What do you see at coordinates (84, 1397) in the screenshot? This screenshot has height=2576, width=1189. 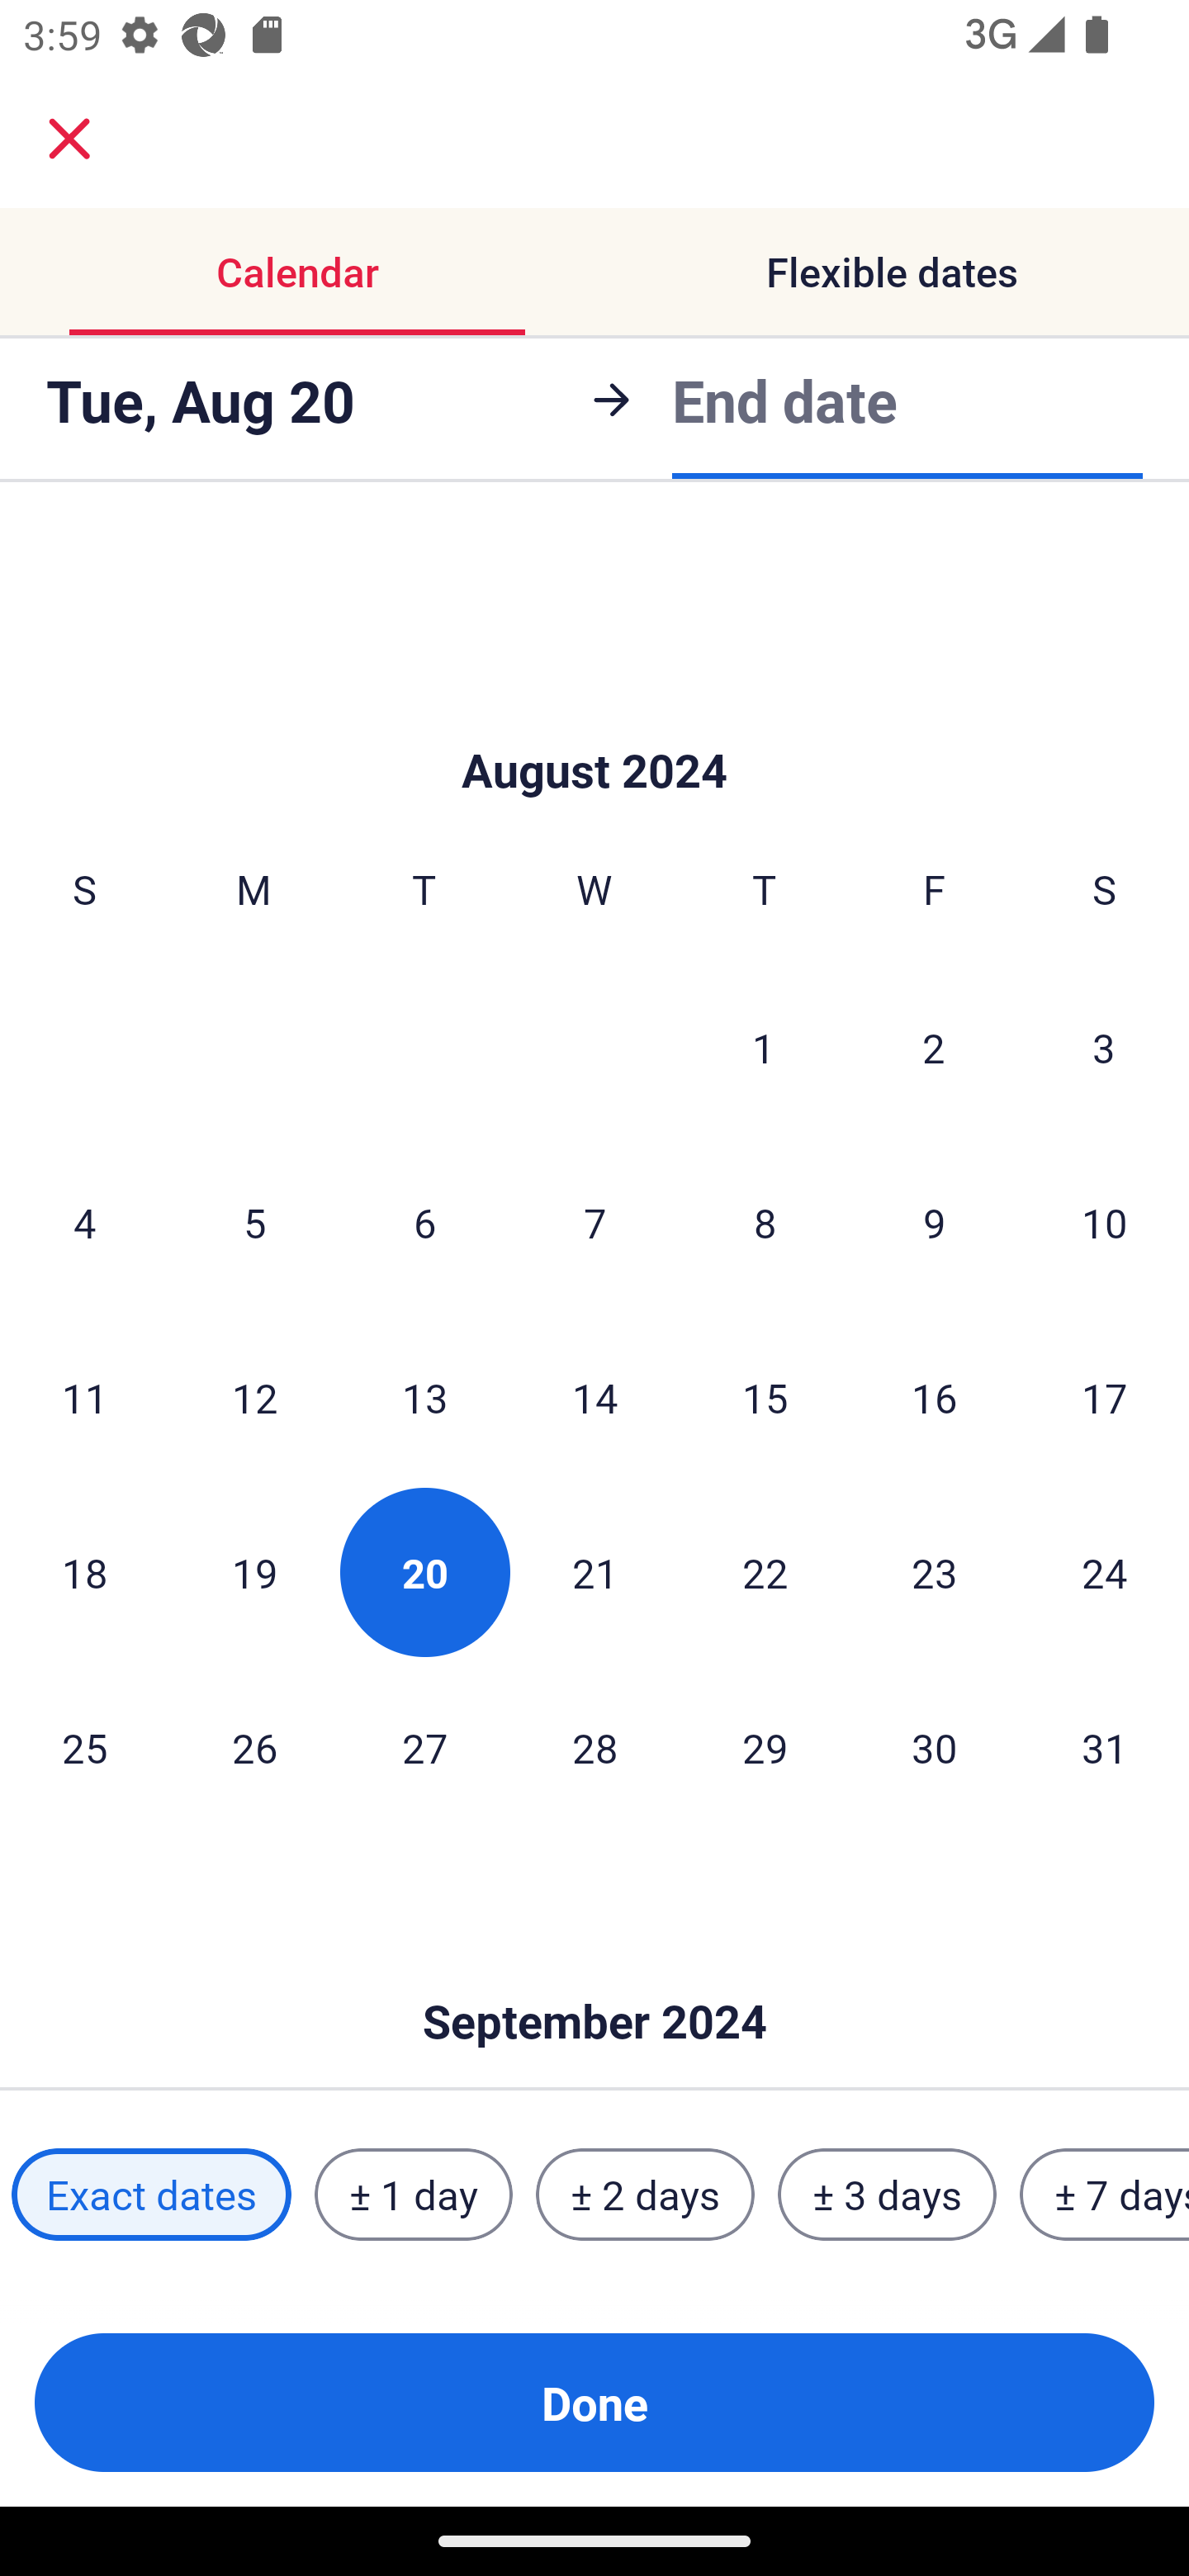 I see `11 Sunday, August 11, 2024` at bounding box center [84, 1397].